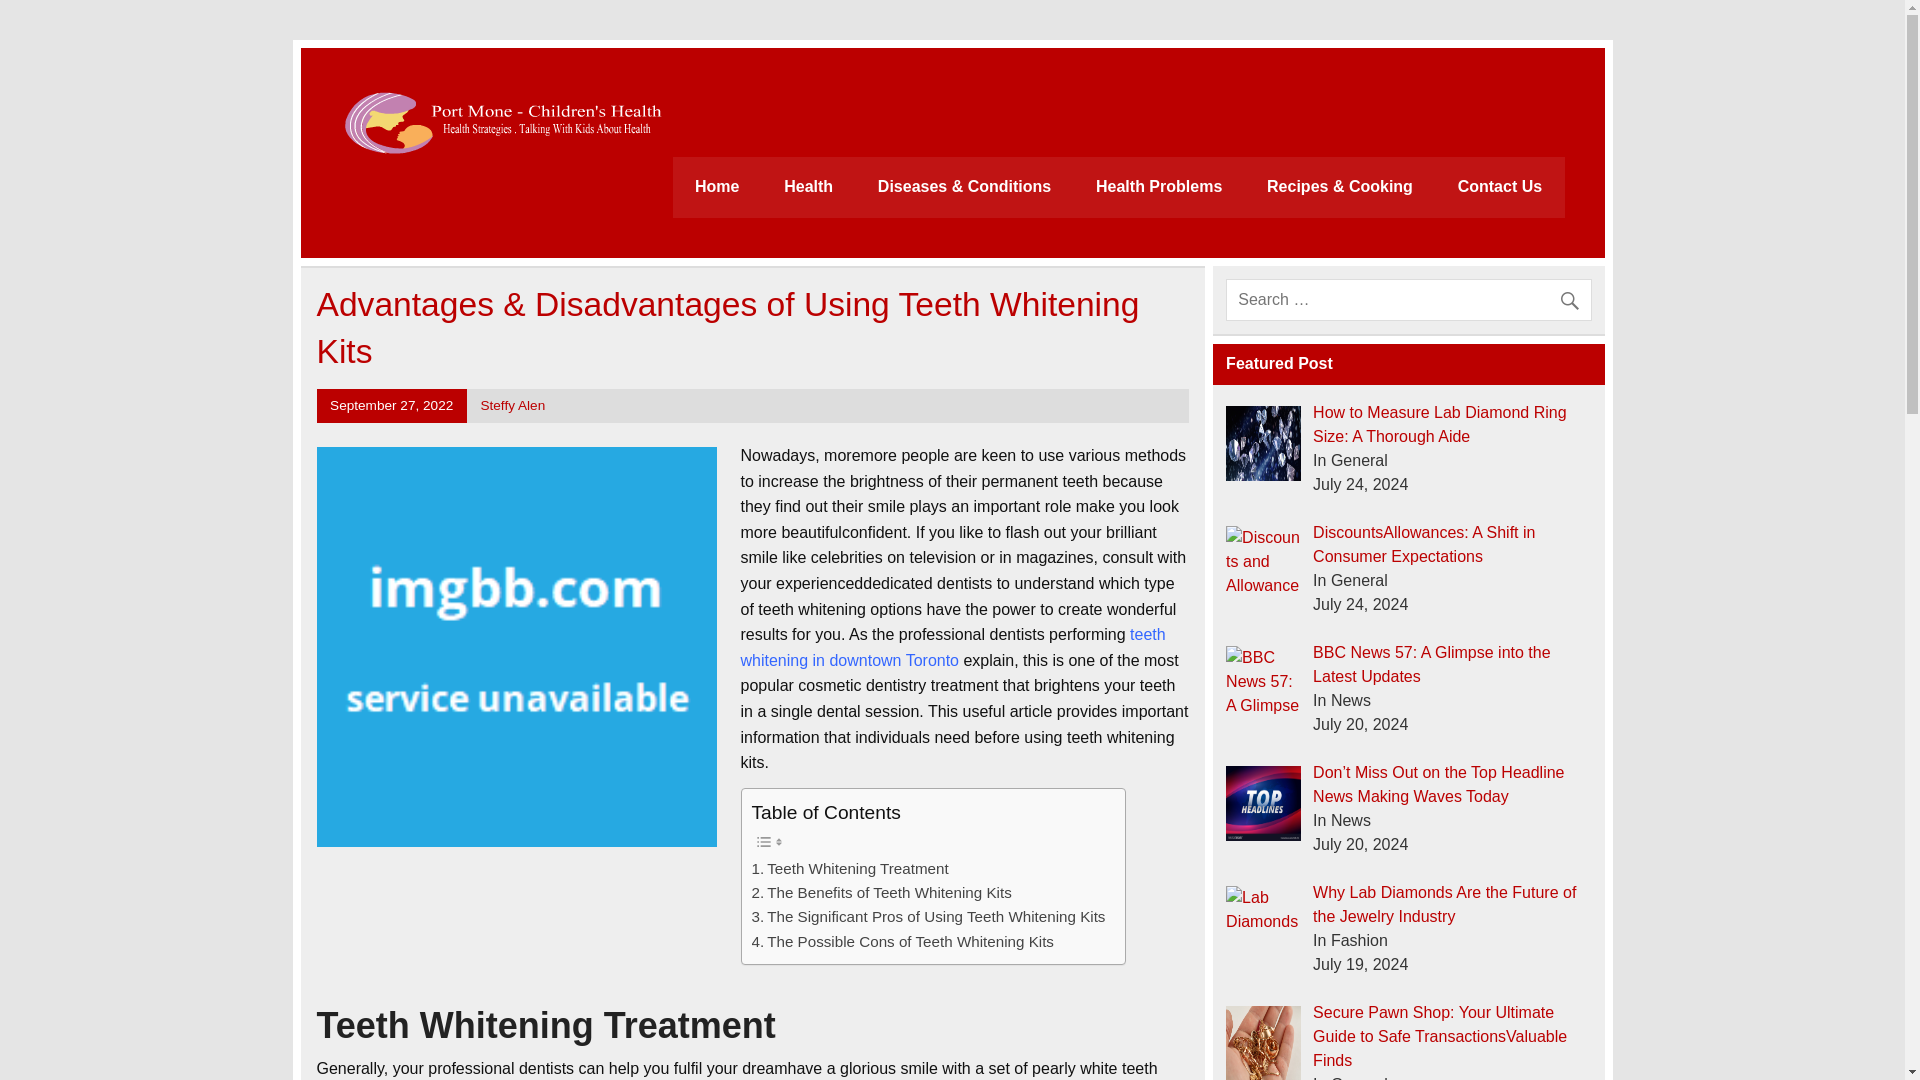 The height and width of the screenshot is (1080, 1920). Describe the element at coordinates (1264, 562) in the screenshot. I see `Discounts and Allowances: A Shift in Consumer Expectations` at that location.